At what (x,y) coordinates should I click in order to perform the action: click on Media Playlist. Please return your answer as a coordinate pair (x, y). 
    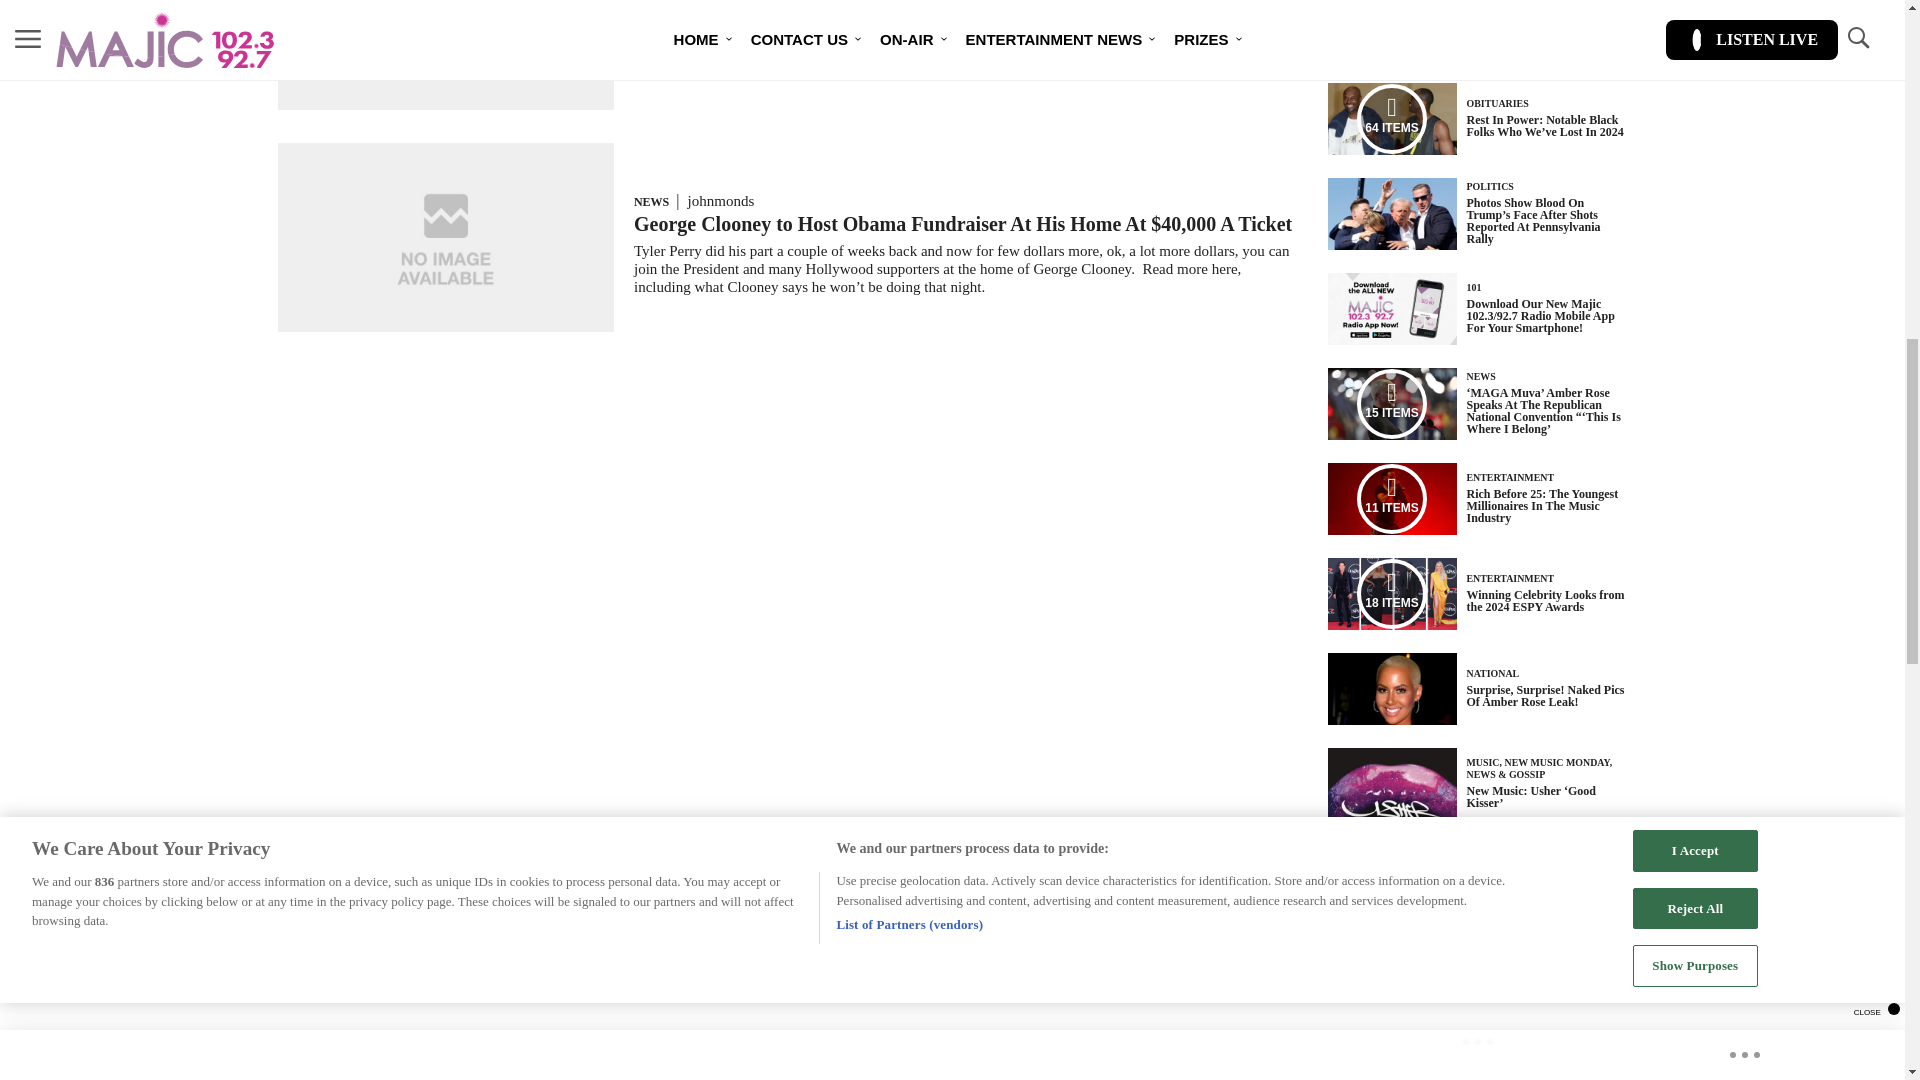
    Looking at the image, I should click on (1392, 404).